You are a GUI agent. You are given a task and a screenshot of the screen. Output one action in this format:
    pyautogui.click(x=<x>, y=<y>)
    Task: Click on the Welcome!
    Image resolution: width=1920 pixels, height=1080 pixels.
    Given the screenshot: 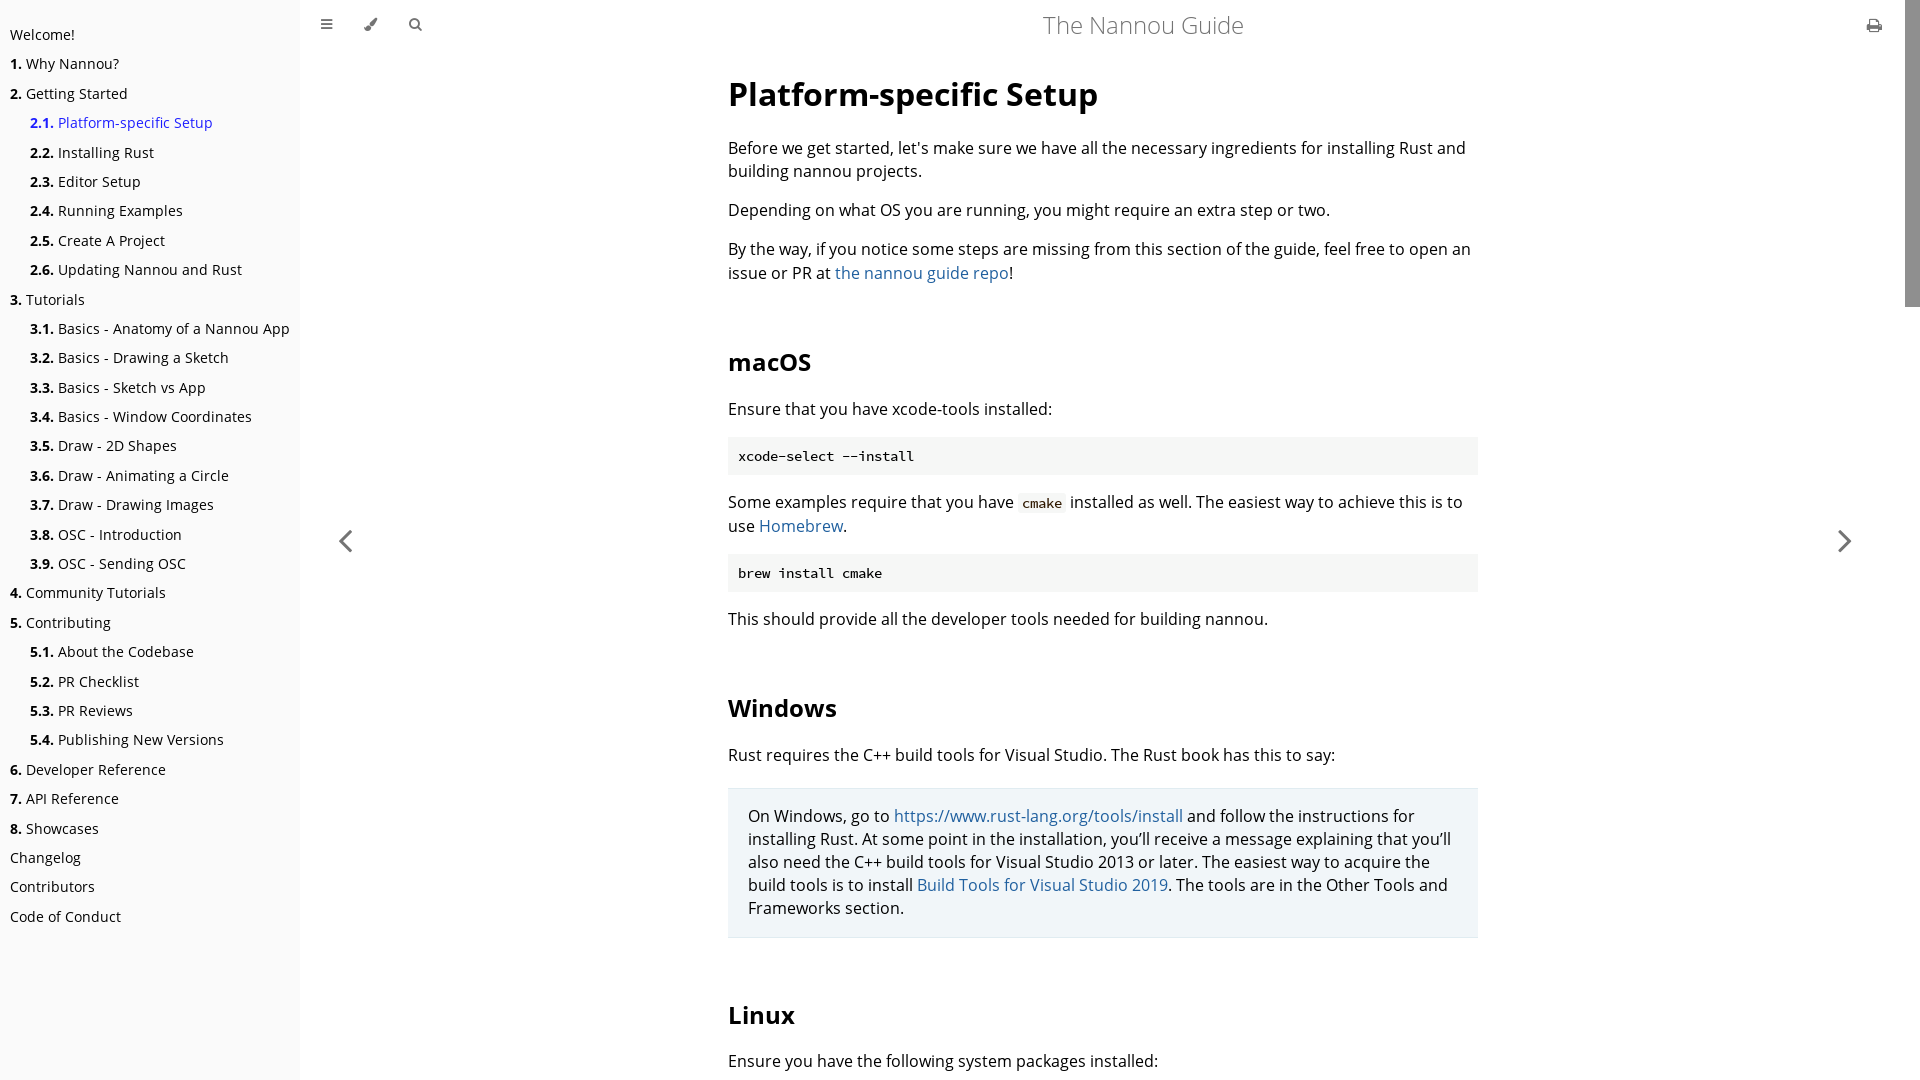 What is the action you would take?
    pyautogui.click(x=42, y=34)
    